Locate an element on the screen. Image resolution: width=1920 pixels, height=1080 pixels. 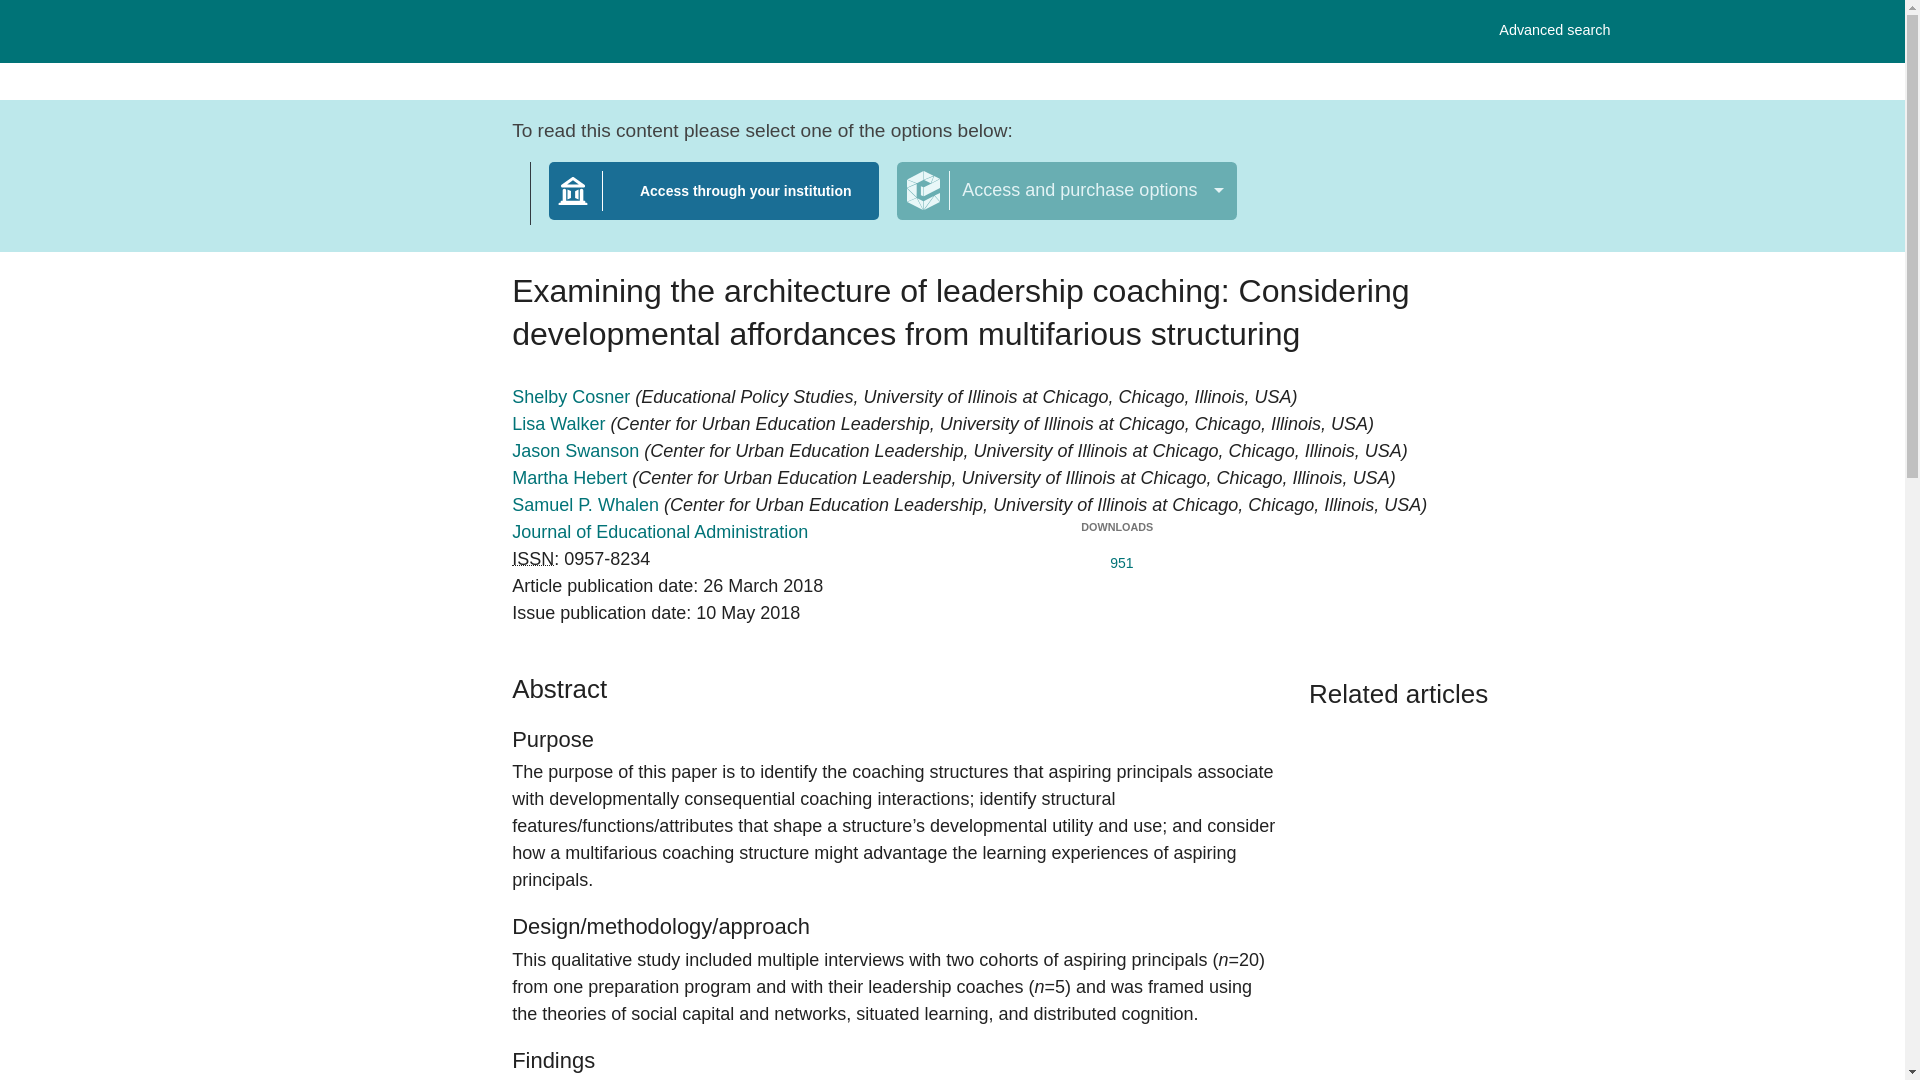
Lisa Walker is located at coordinates (561, 424).